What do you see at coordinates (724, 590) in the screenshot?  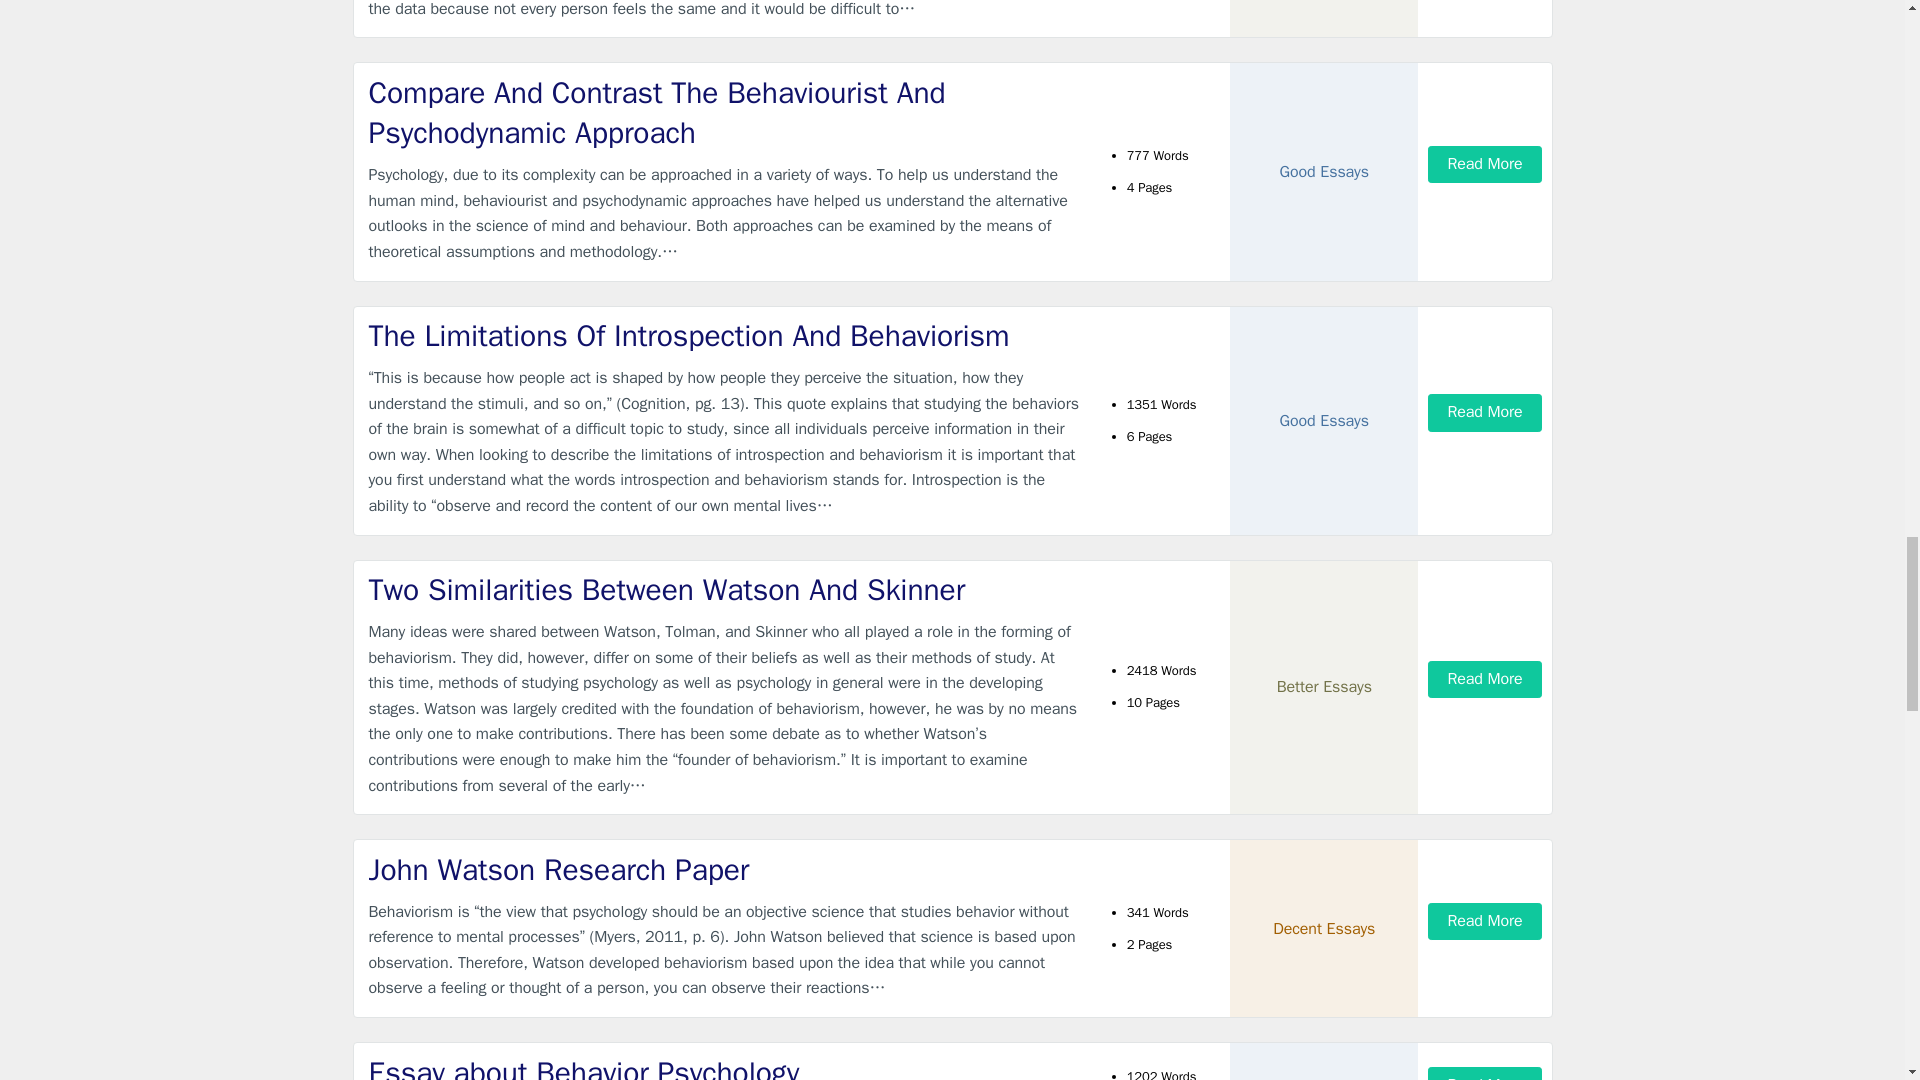 I see `Two Similarities Between Watson And Skinner` at bounding box center [724, 590].